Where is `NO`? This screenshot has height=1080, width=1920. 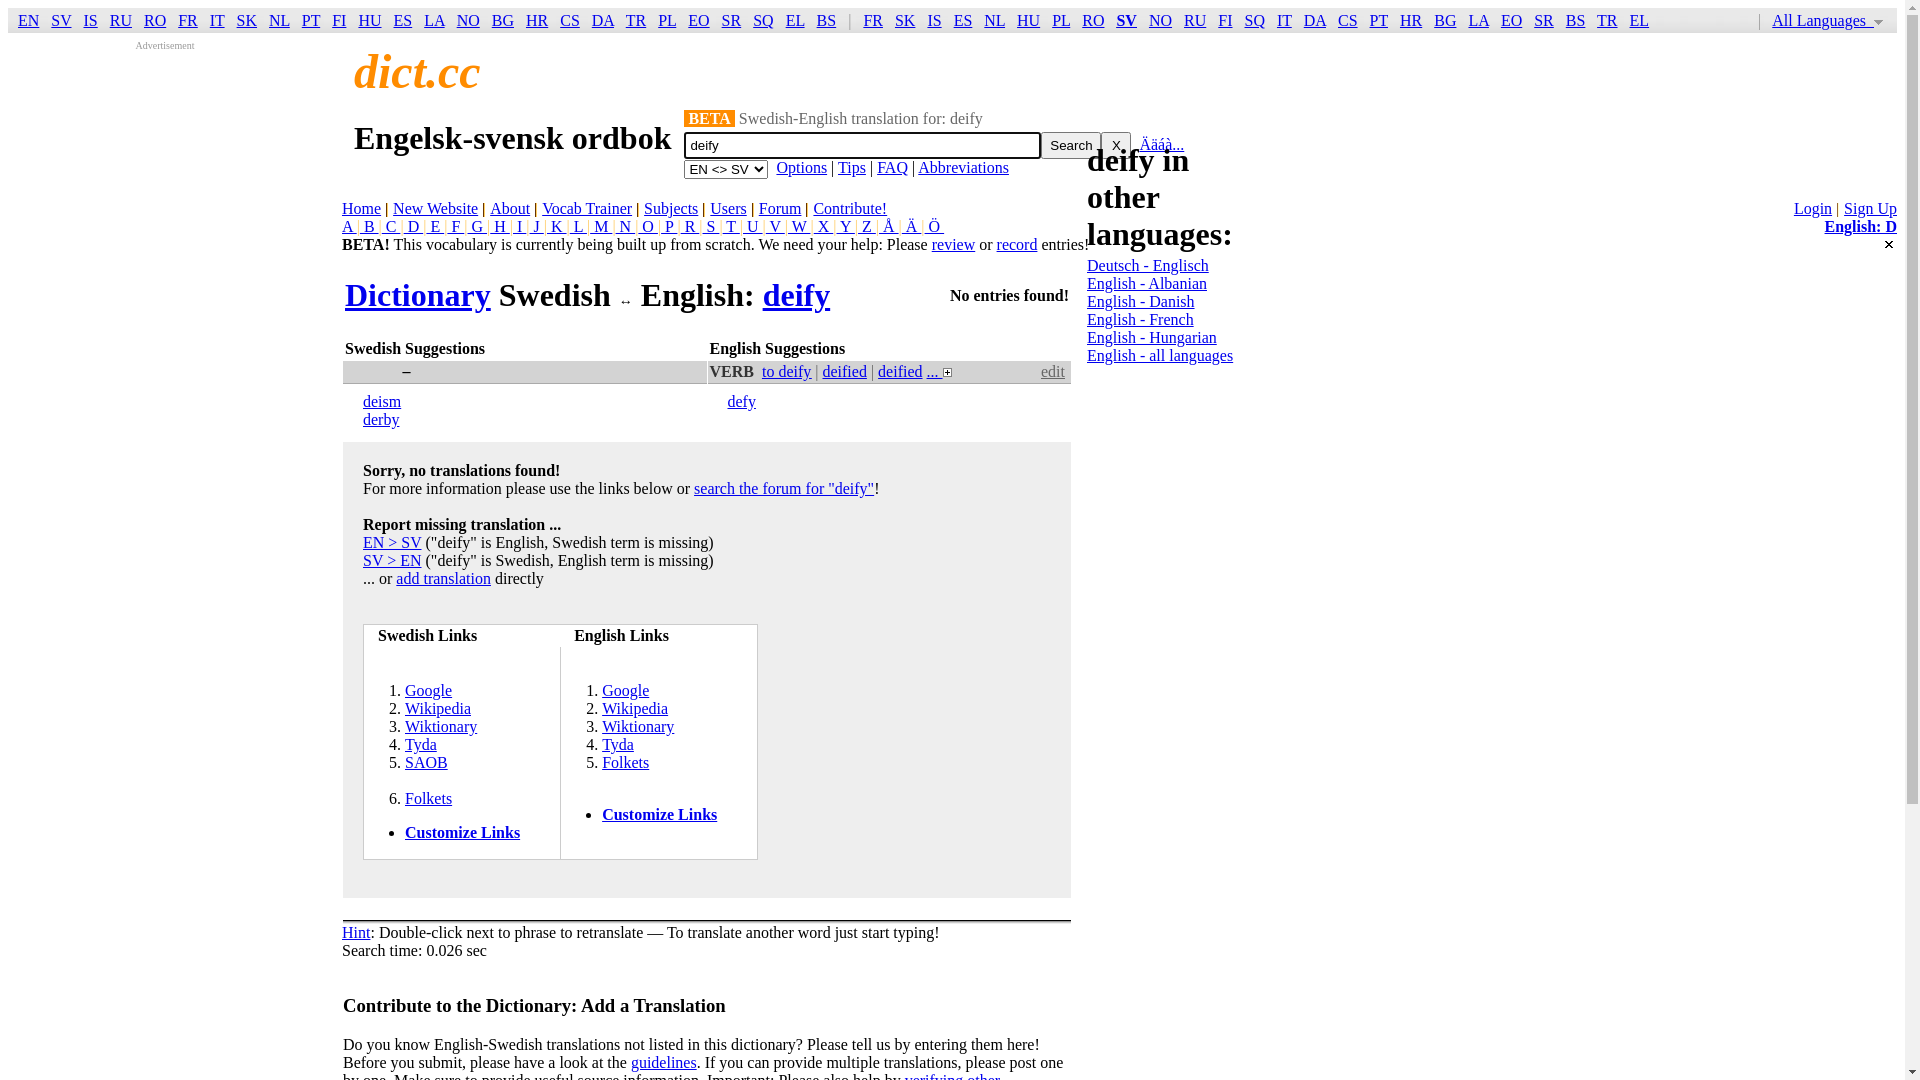
NO is located at coordinates (1160, 20).